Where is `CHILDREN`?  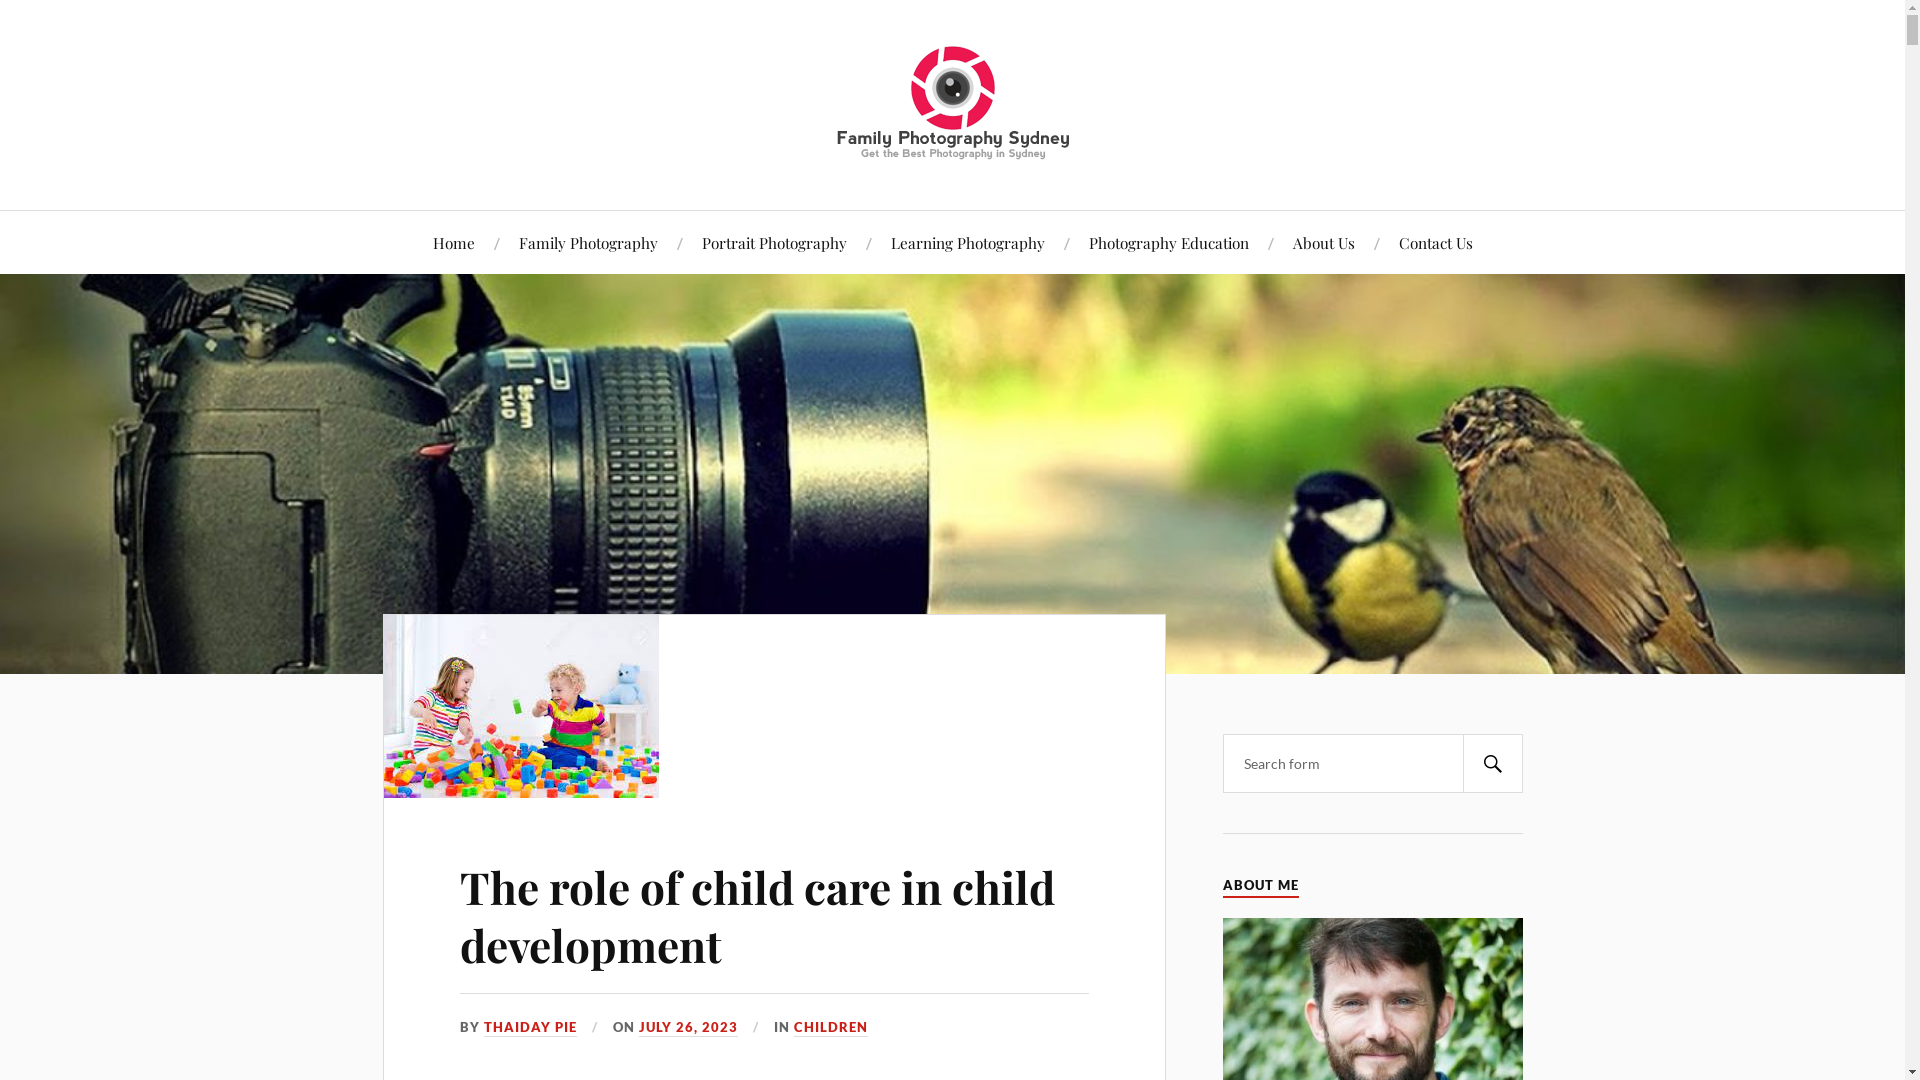
CHILDREN is located at coordinates (831, 1028).